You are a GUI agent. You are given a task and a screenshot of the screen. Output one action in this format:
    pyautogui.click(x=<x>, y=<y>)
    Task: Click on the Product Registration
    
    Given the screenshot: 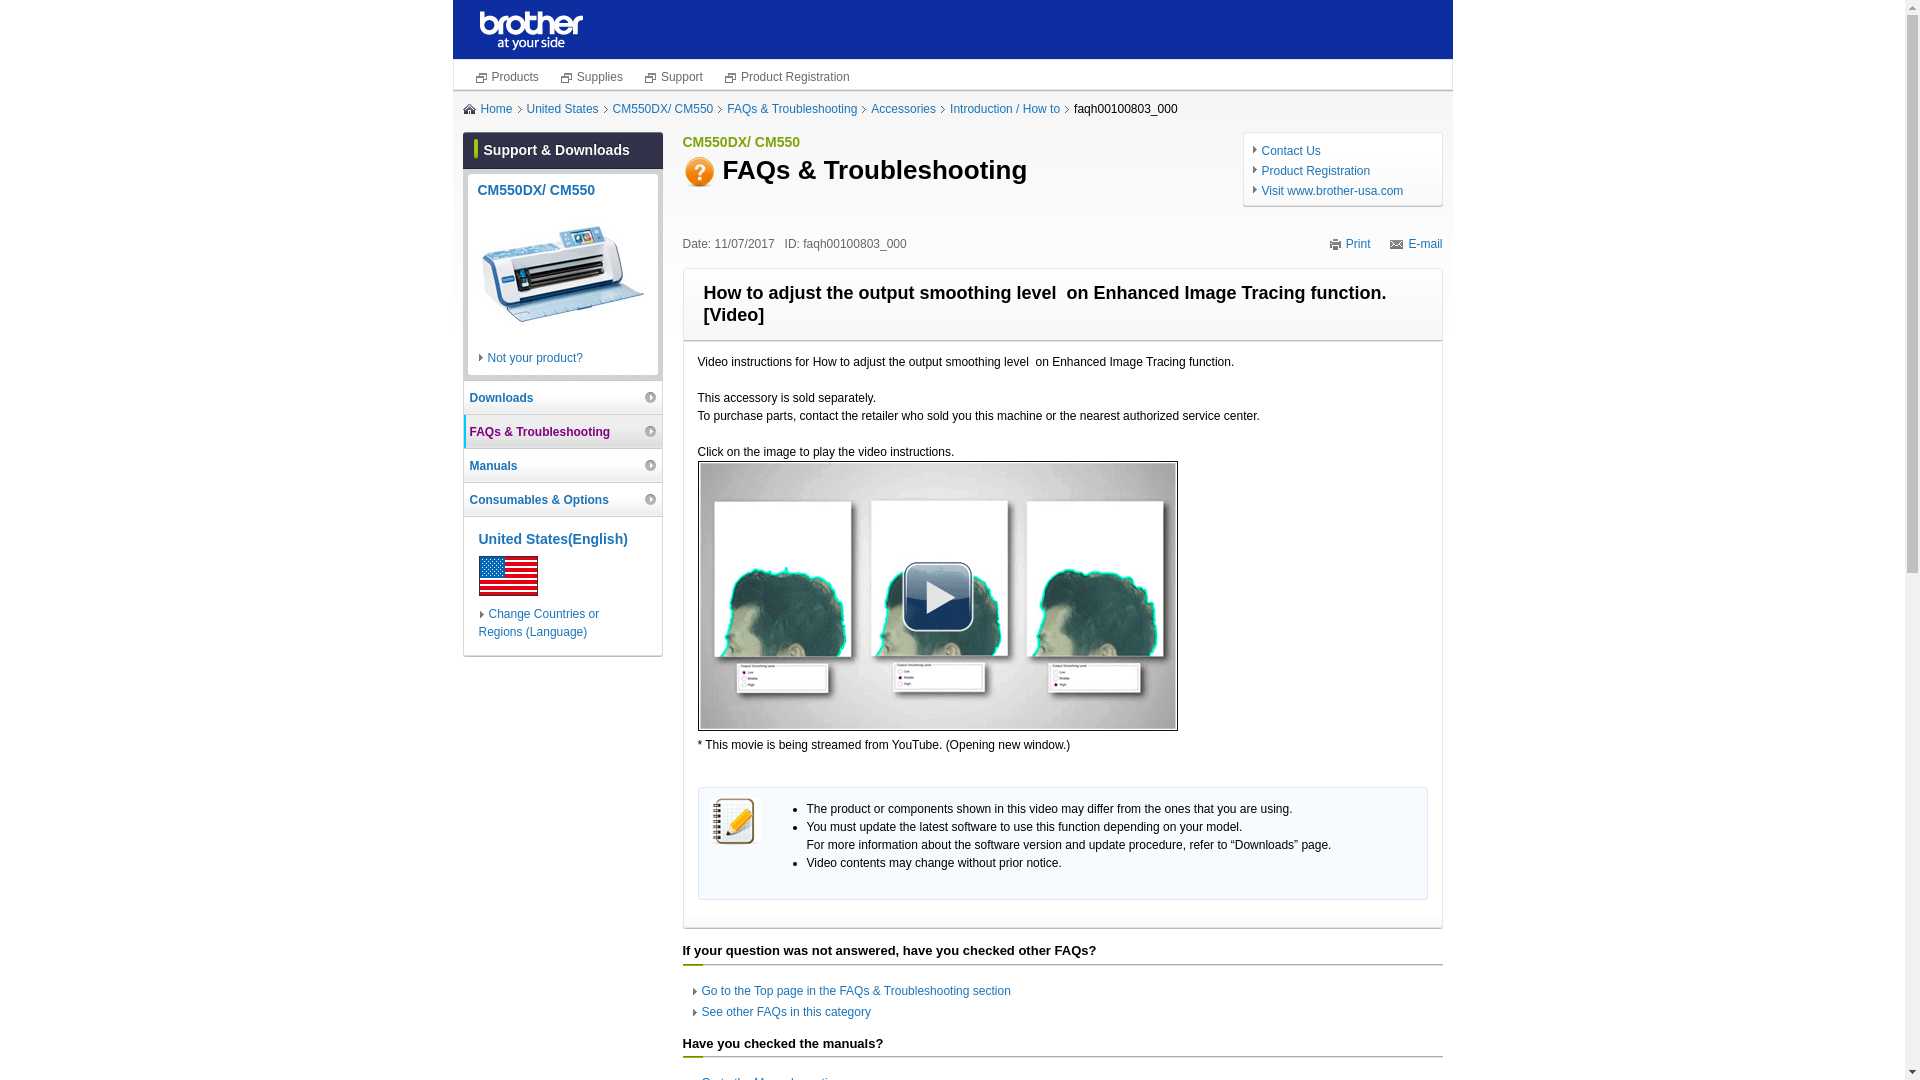 What is the action you would take?
    pyautogui.click(x=786, y=76)
    